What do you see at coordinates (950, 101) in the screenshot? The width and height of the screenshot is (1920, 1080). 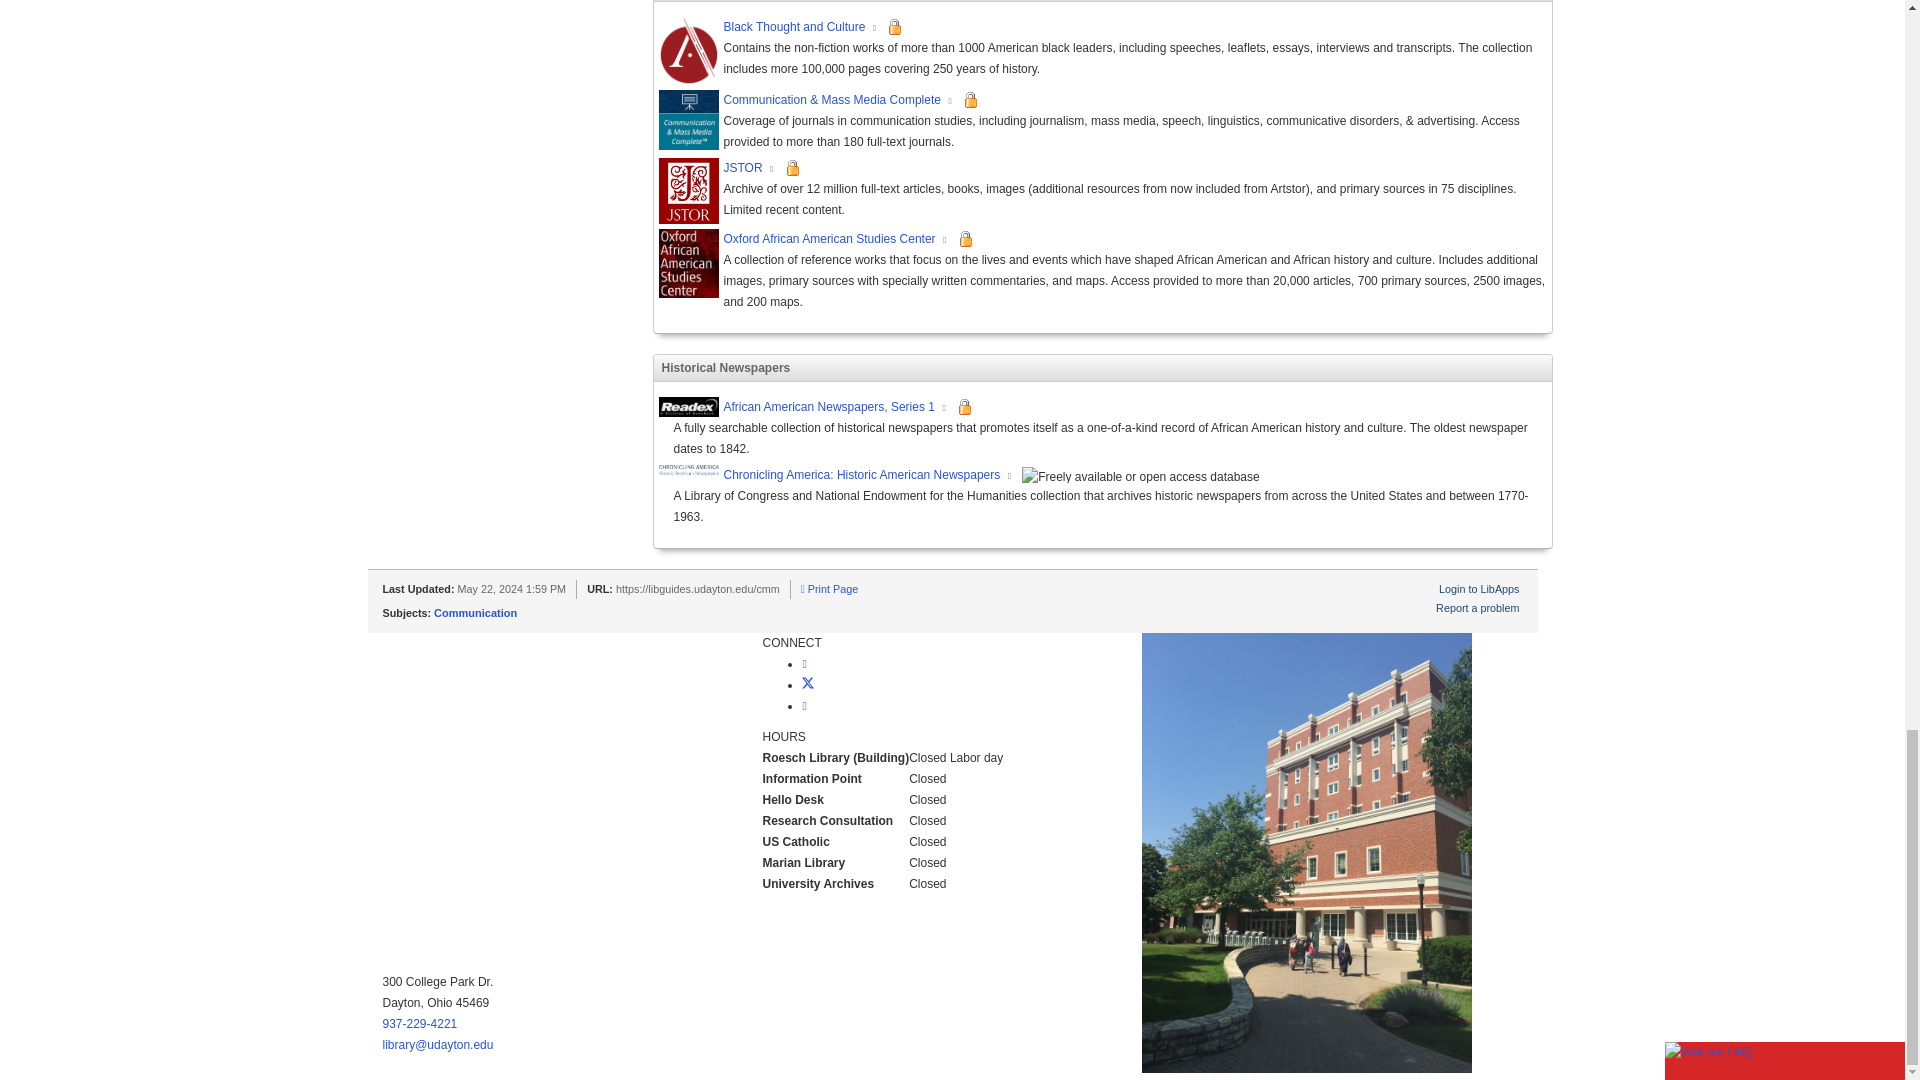 I see `This link opens in a new window` at bounding box center [950, 101].